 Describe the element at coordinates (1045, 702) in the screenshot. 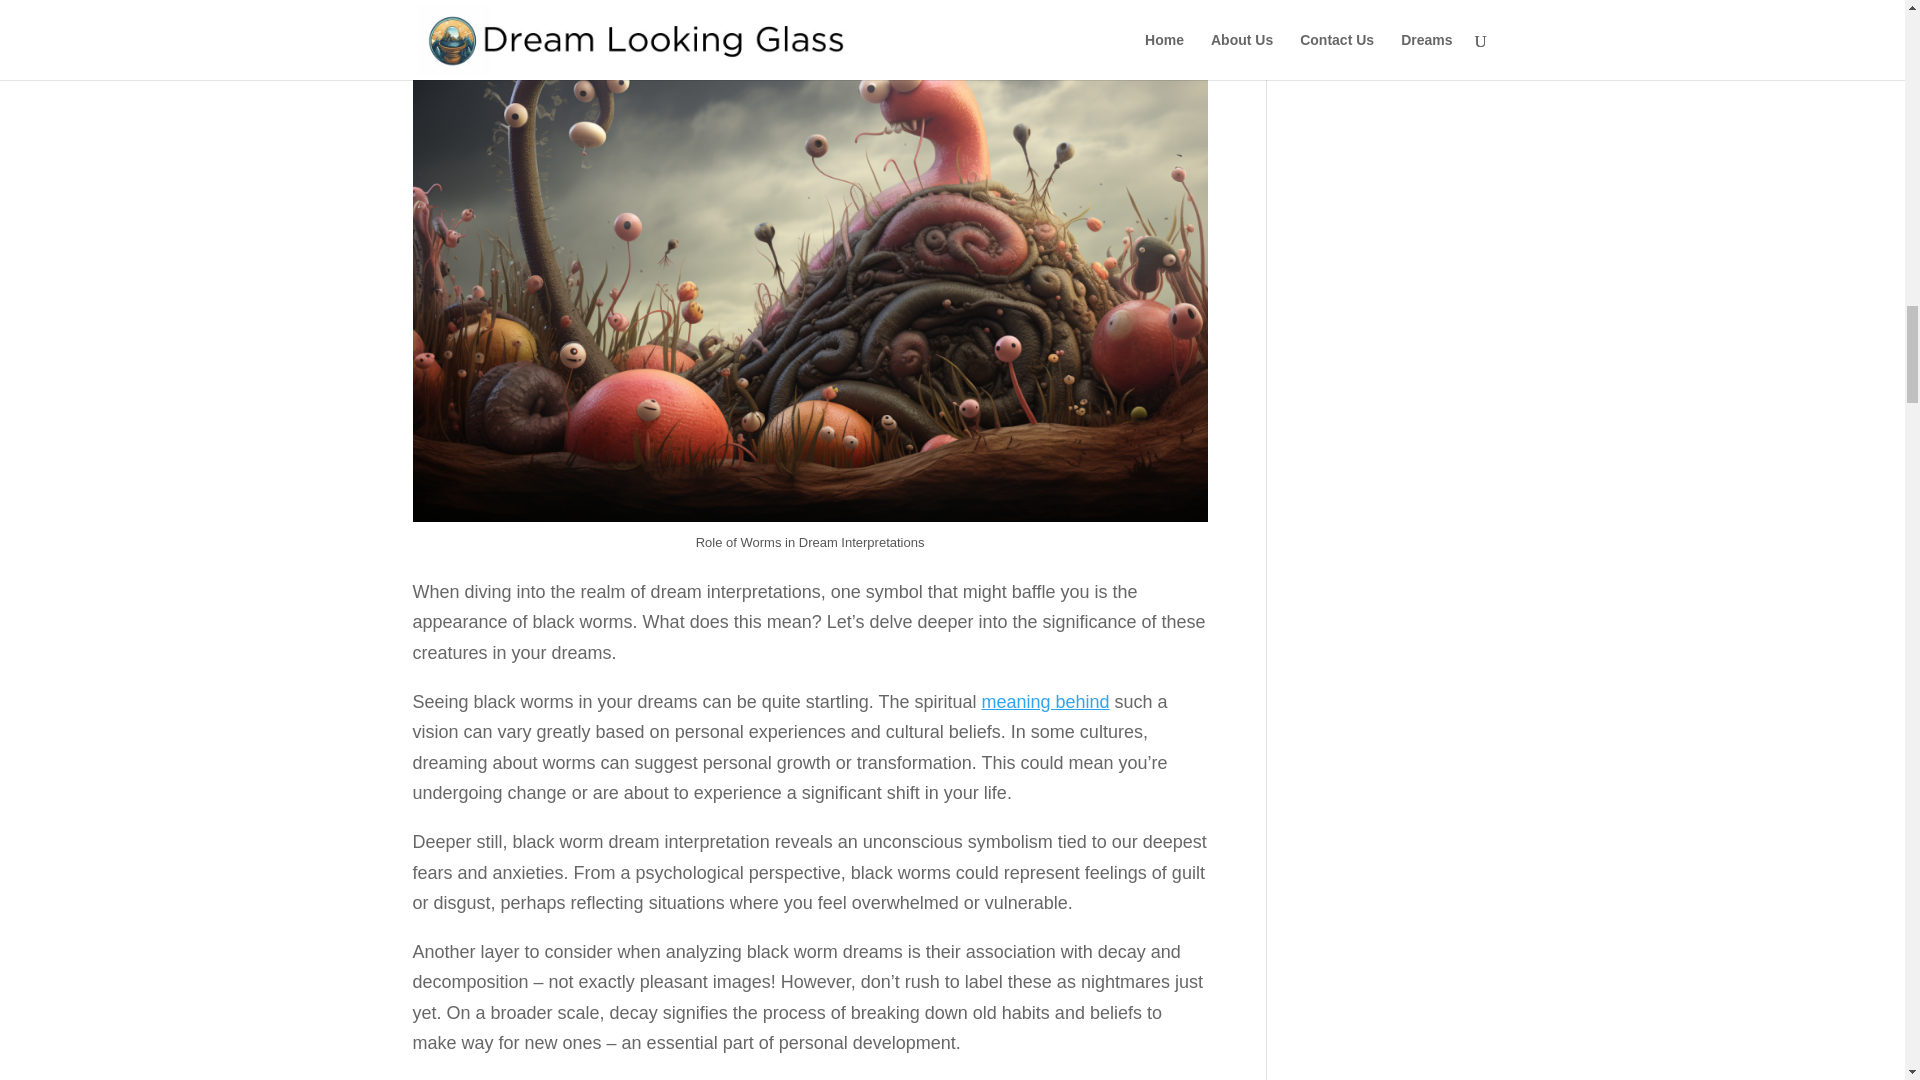

I see `meaning behind` at that location.